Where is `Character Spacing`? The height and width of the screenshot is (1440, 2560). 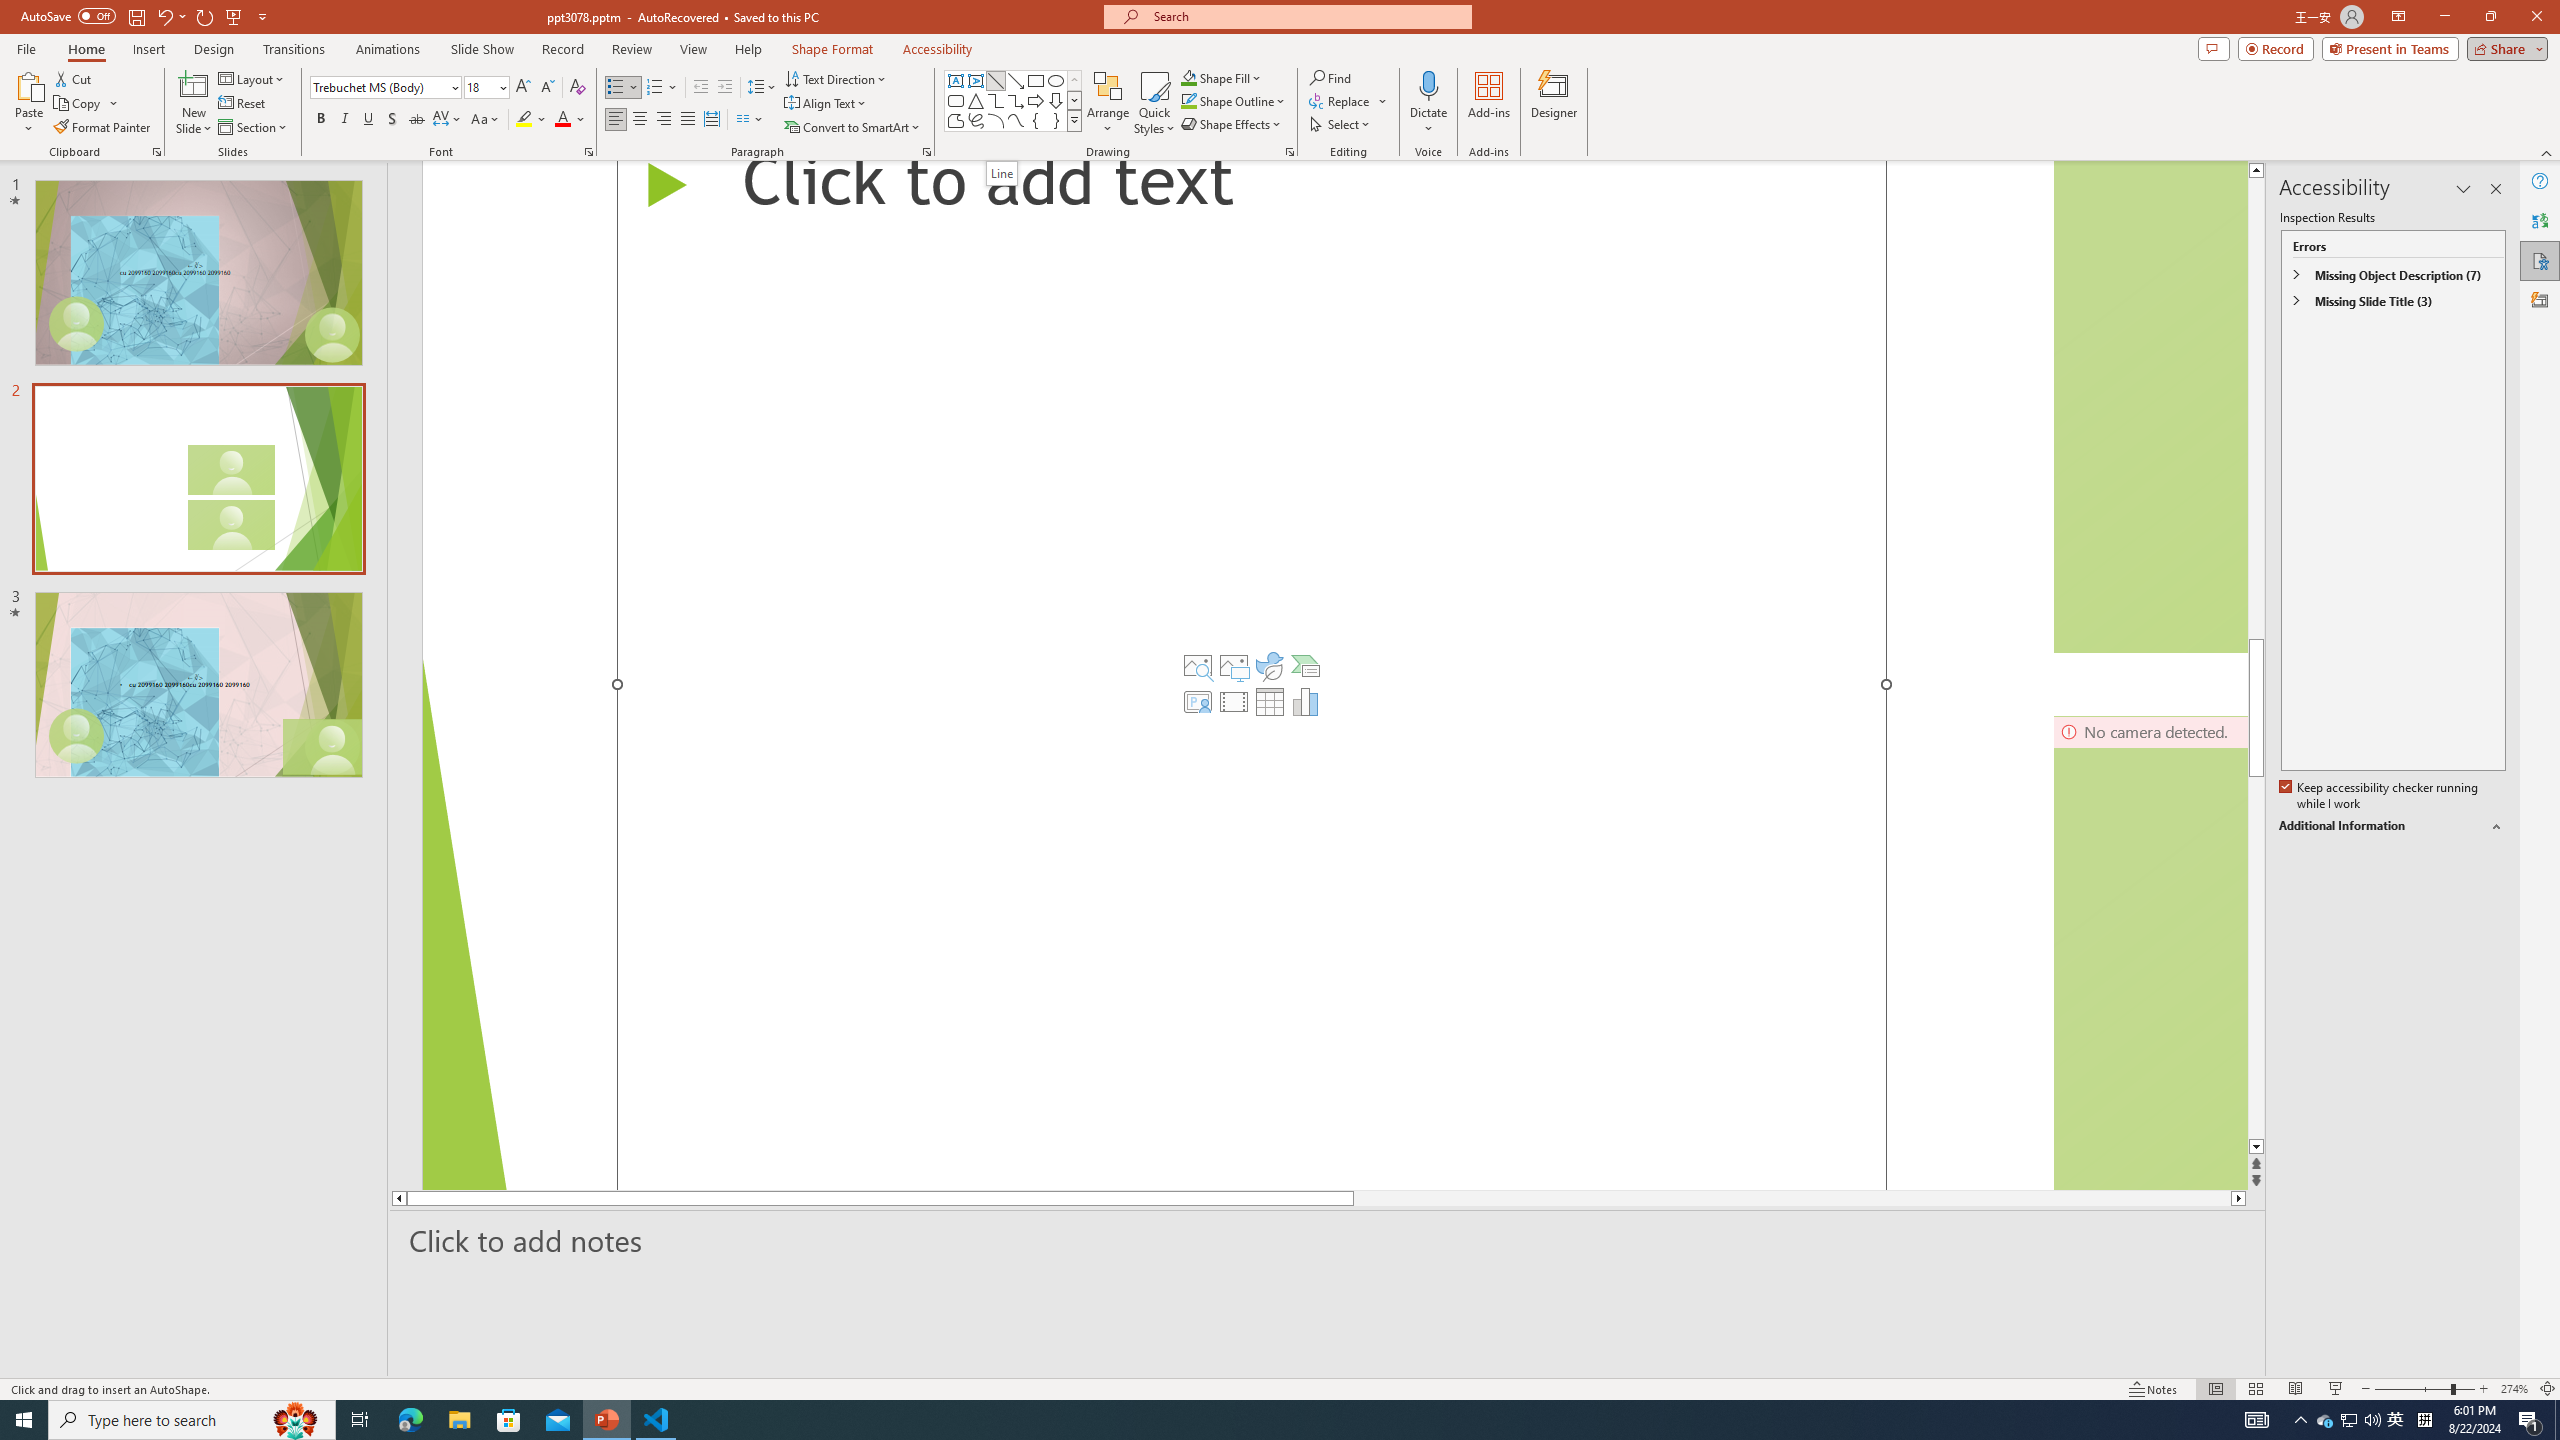 Character Spacing is located at coordinates (448, 120).